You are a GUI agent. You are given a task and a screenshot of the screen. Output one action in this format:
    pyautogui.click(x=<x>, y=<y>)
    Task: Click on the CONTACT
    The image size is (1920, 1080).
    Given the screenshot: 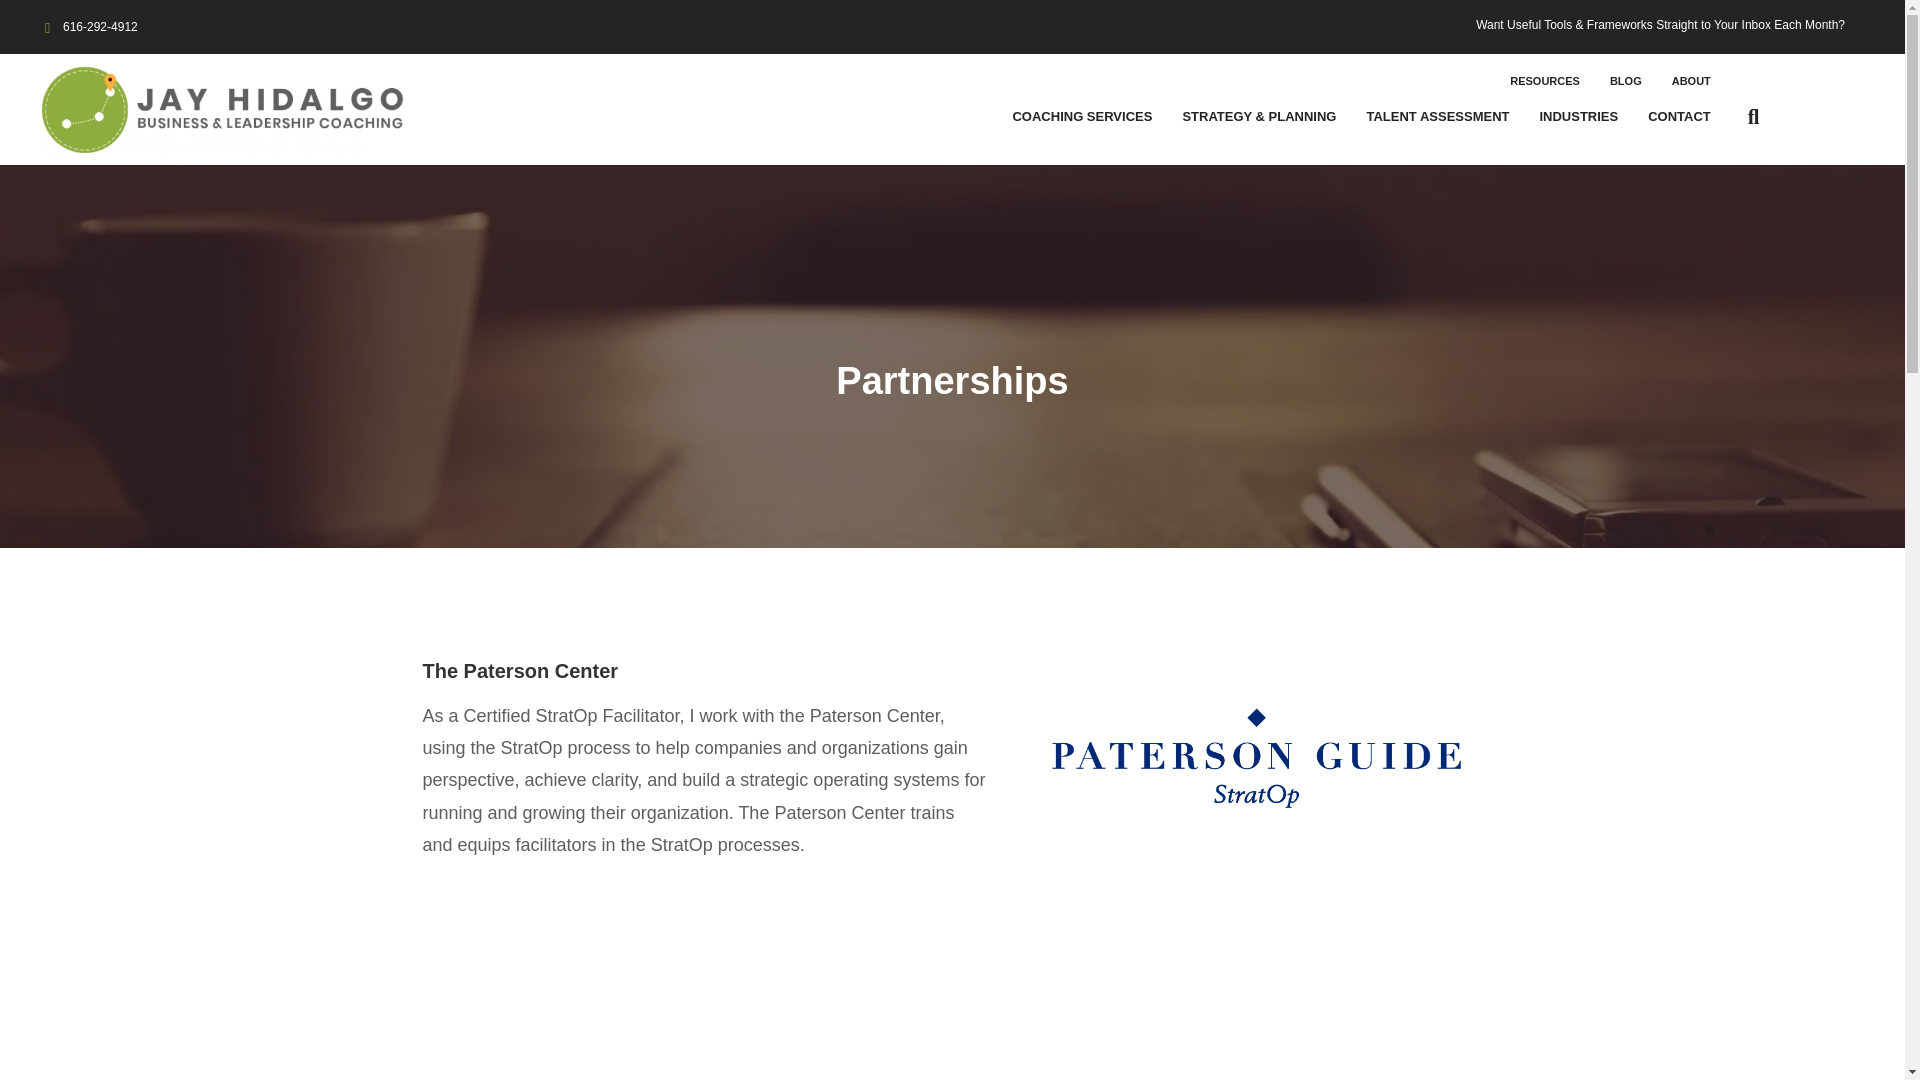 What is the action you would take?
    pyautogui.click(x=1678, y=116)
    